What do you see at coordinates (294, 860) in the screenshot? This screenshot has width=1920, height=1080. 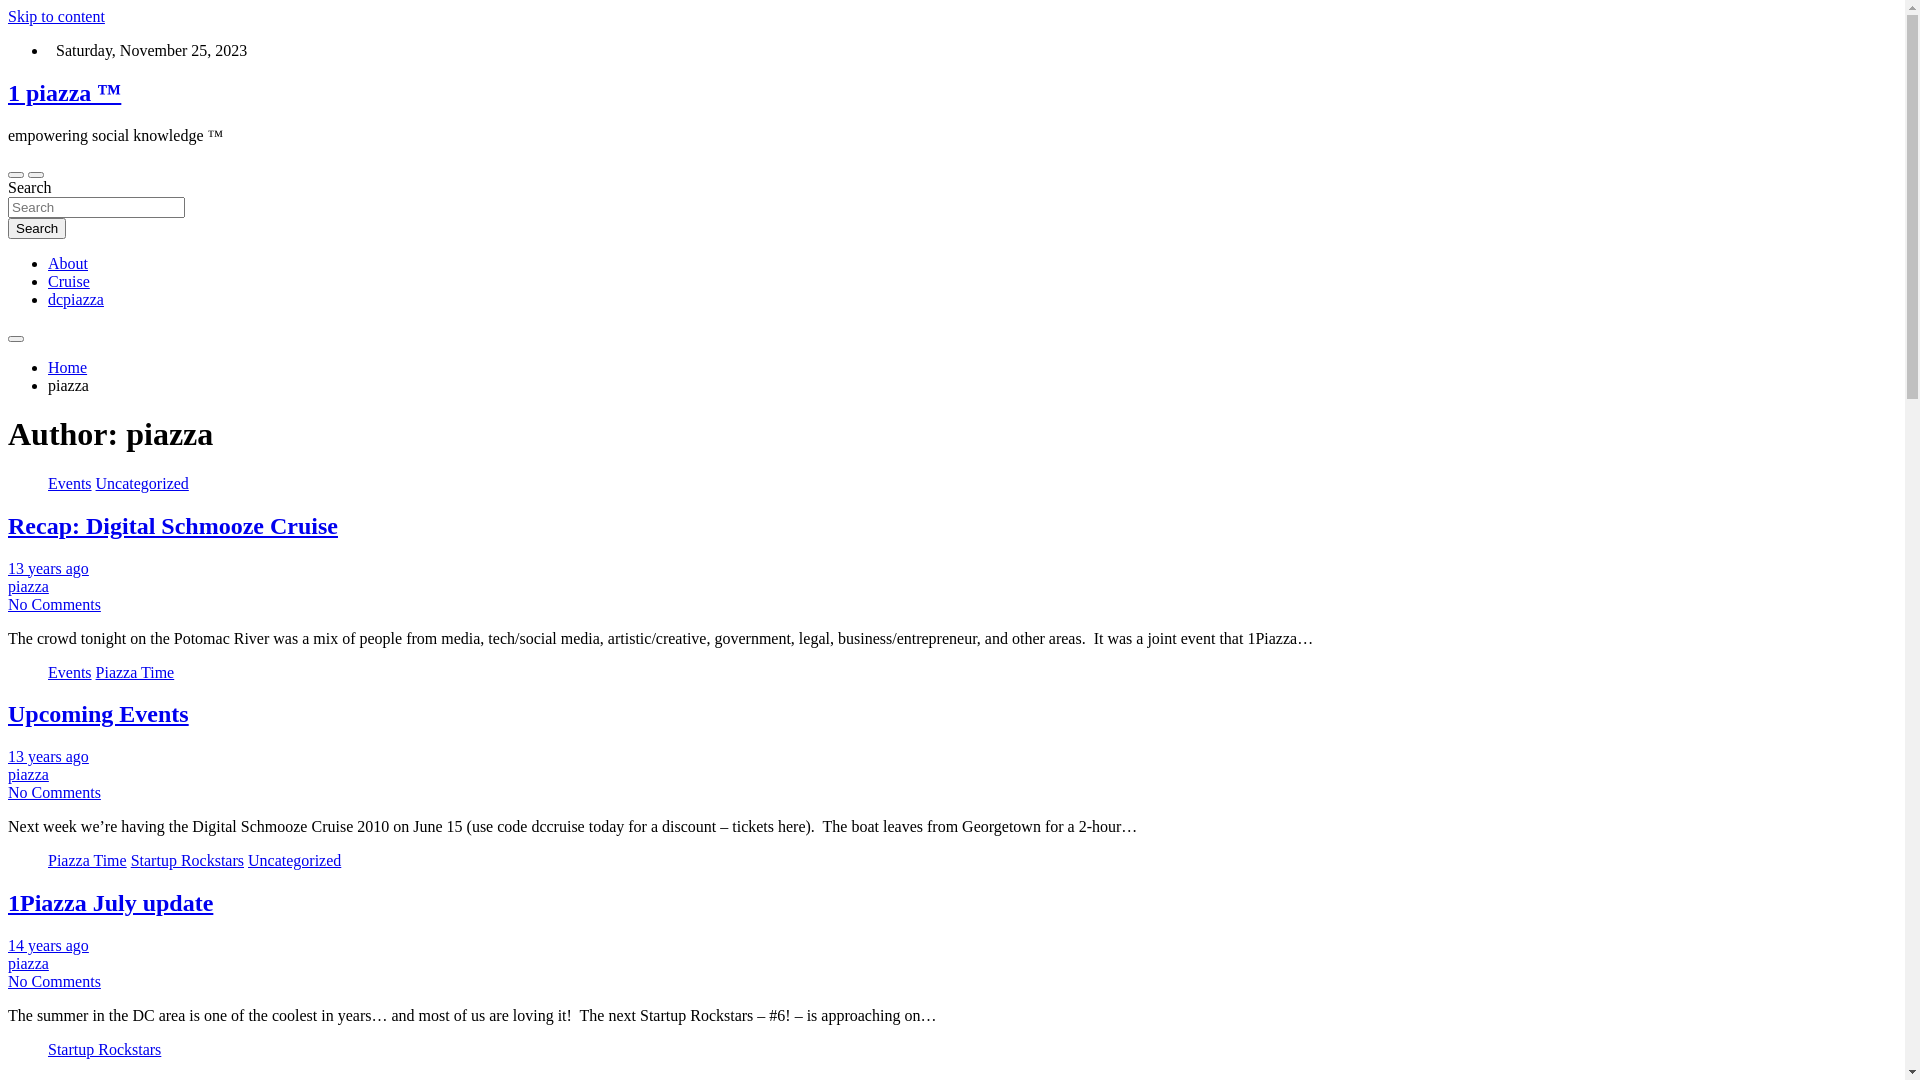 I see `Uncategorized` at bounding box center [294, 860].